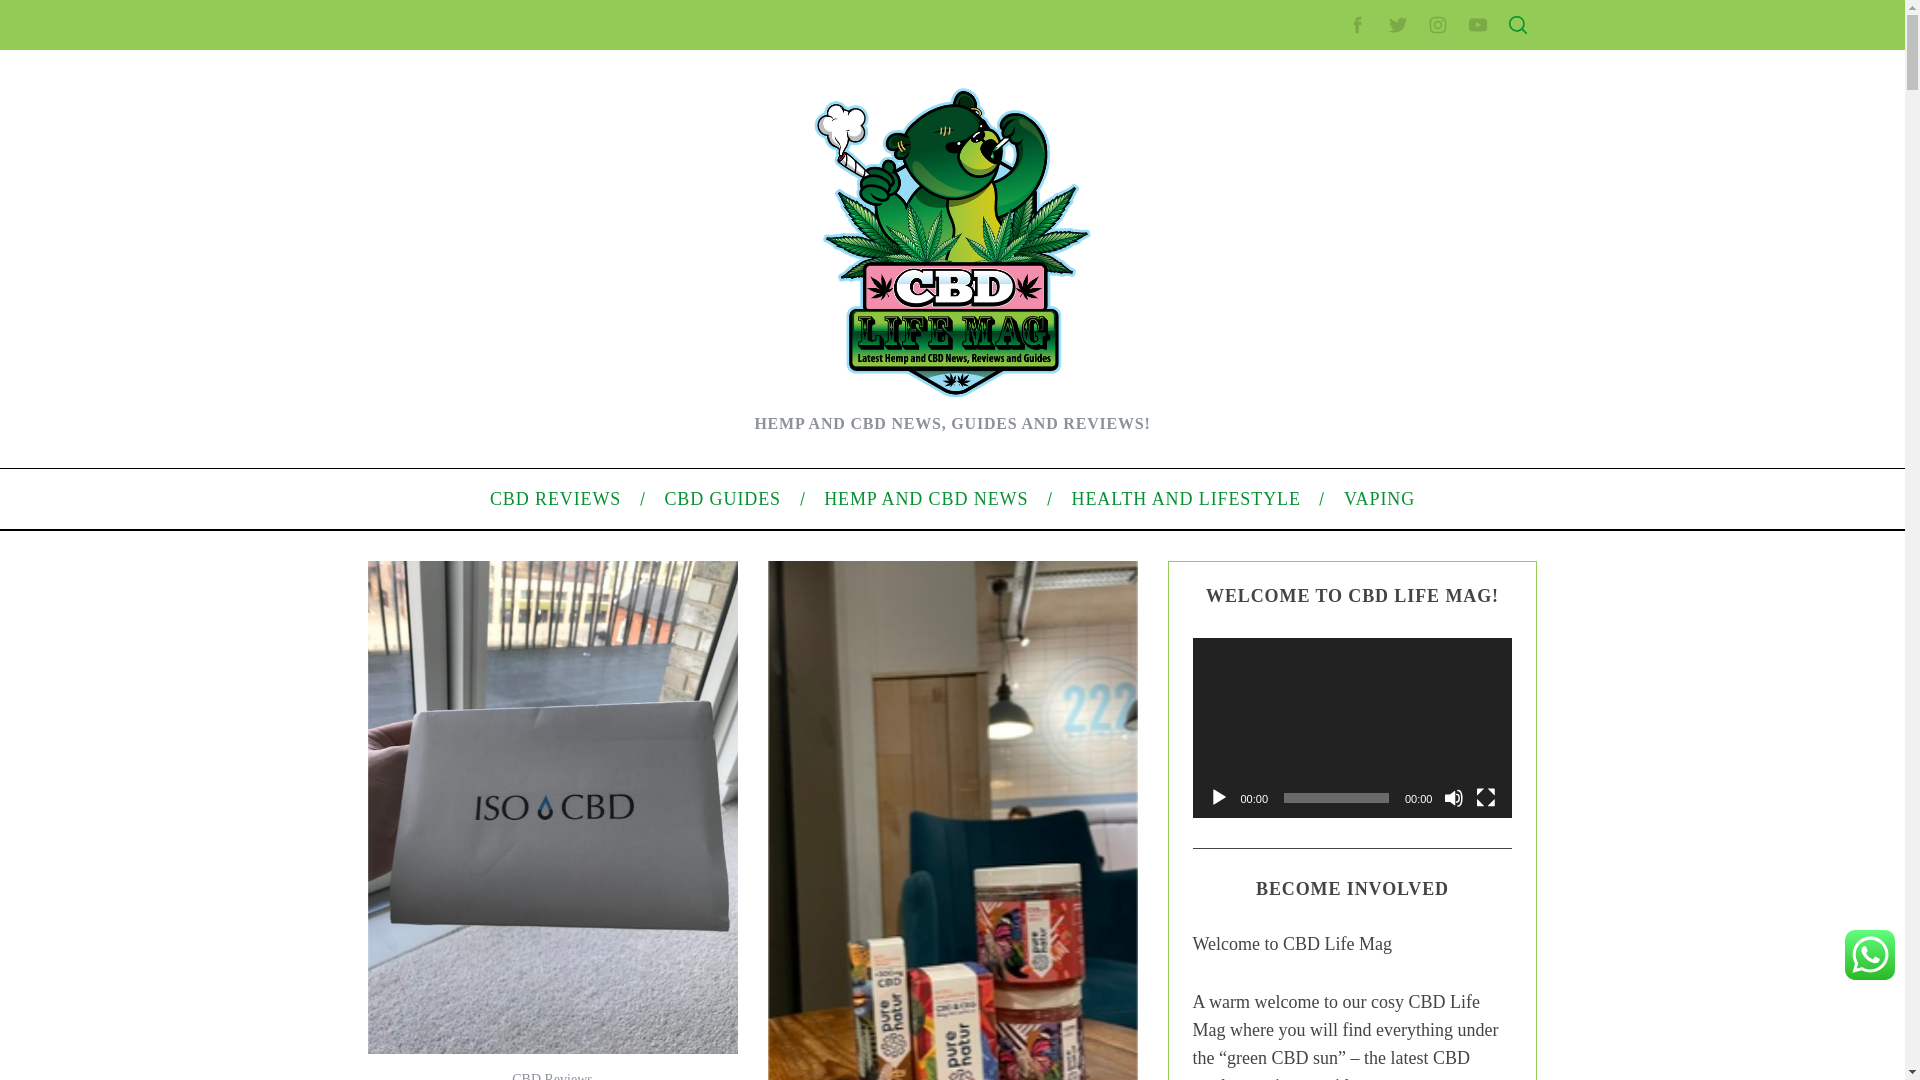 The width and height of the screenshot is (1920, 1080). I want to click on The Dark Yorkshire Series: Books 4 To 6, so click(550, 330).